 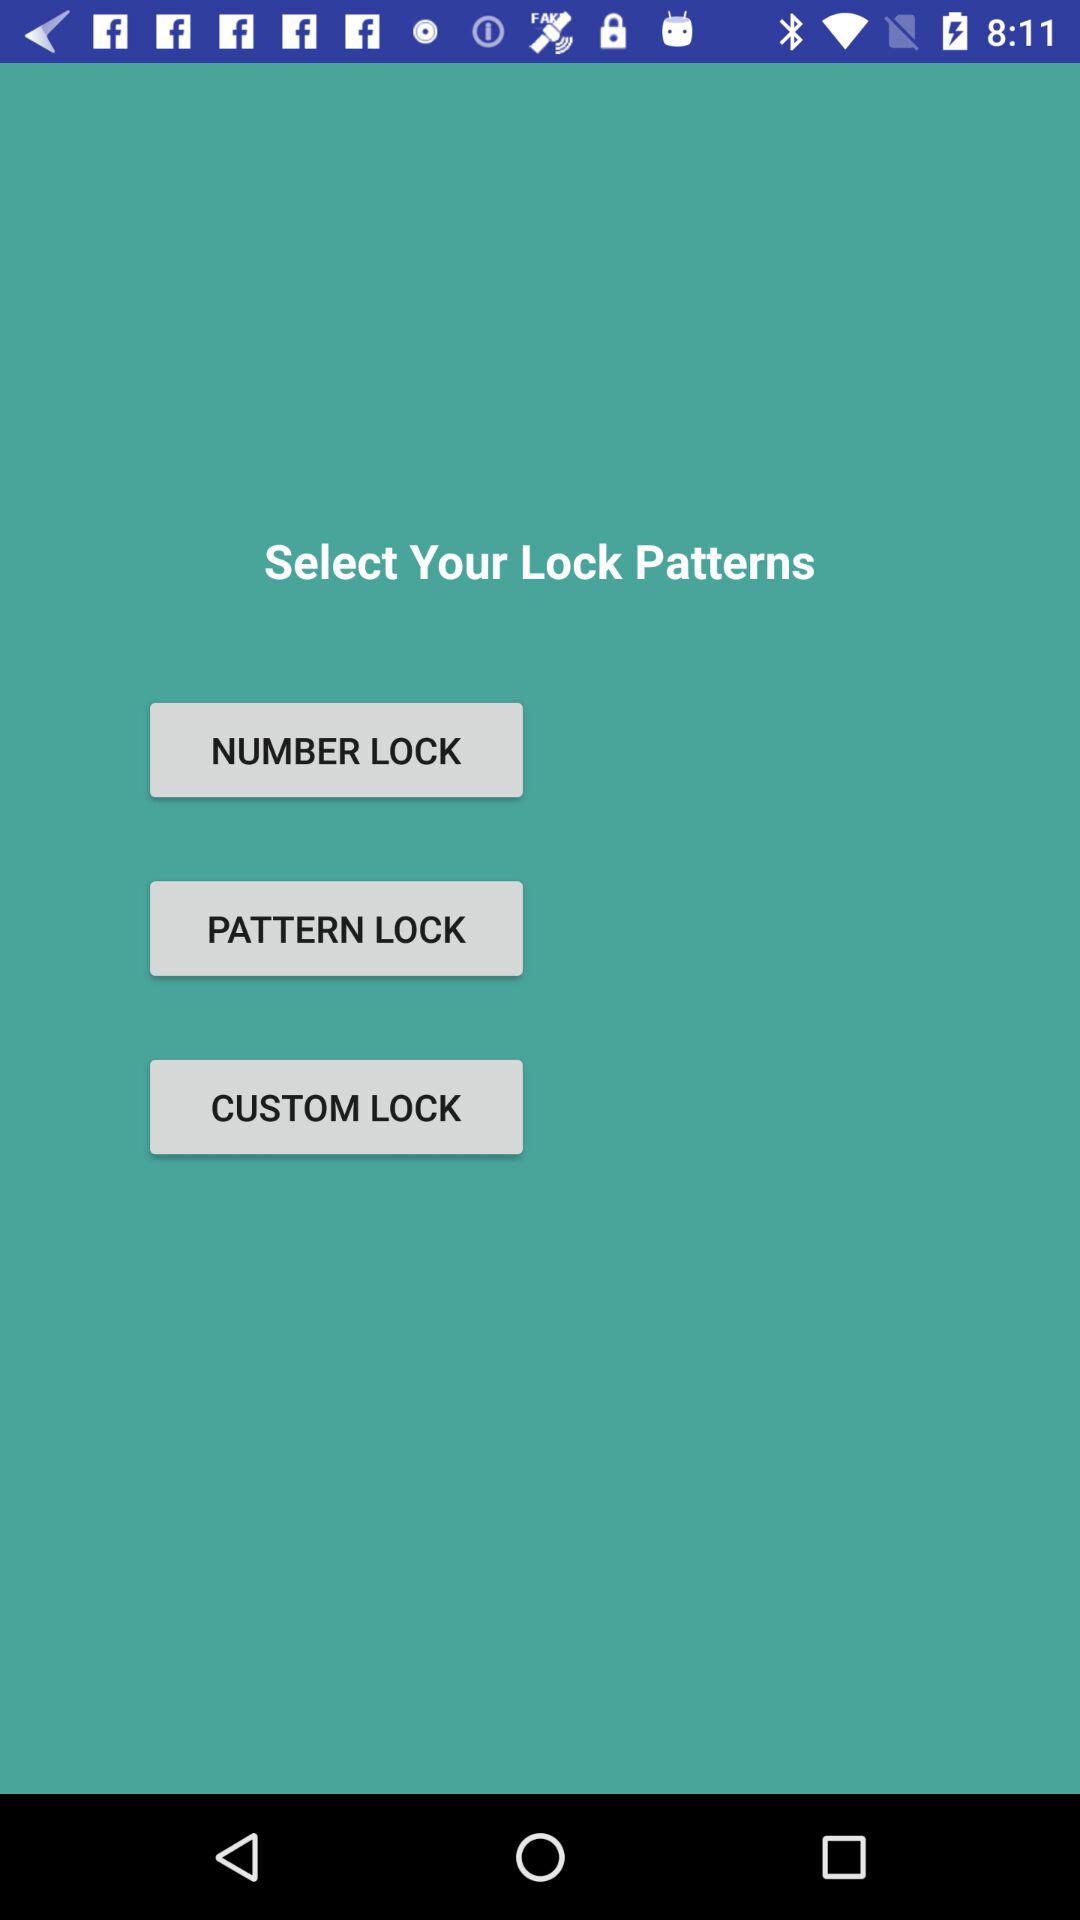 What do you see at coordinates (336, 928) in the screenshot?
I see `launch item above the custom lock` at bounding box center [336, 928].